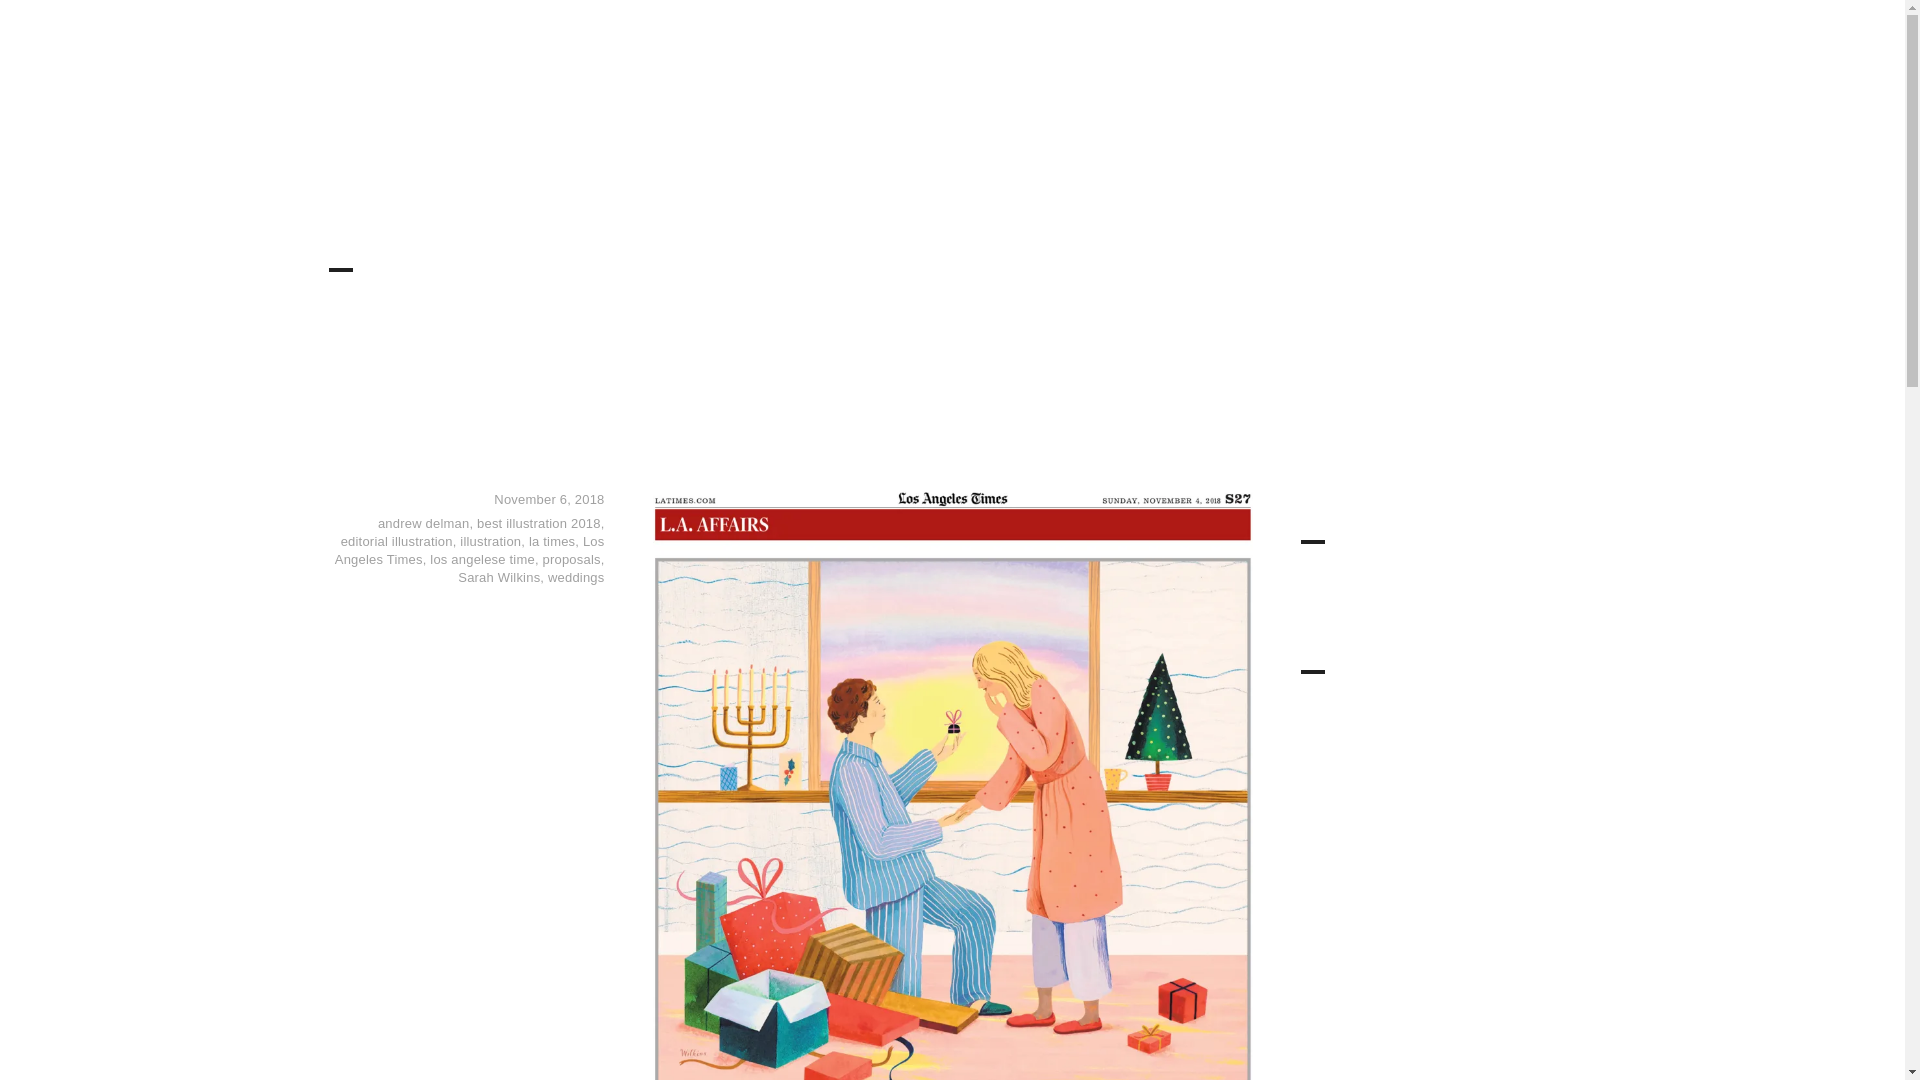 This screenshot has height=1080, width=1920. I want to click on Sketchbook, so click(1289, 50).